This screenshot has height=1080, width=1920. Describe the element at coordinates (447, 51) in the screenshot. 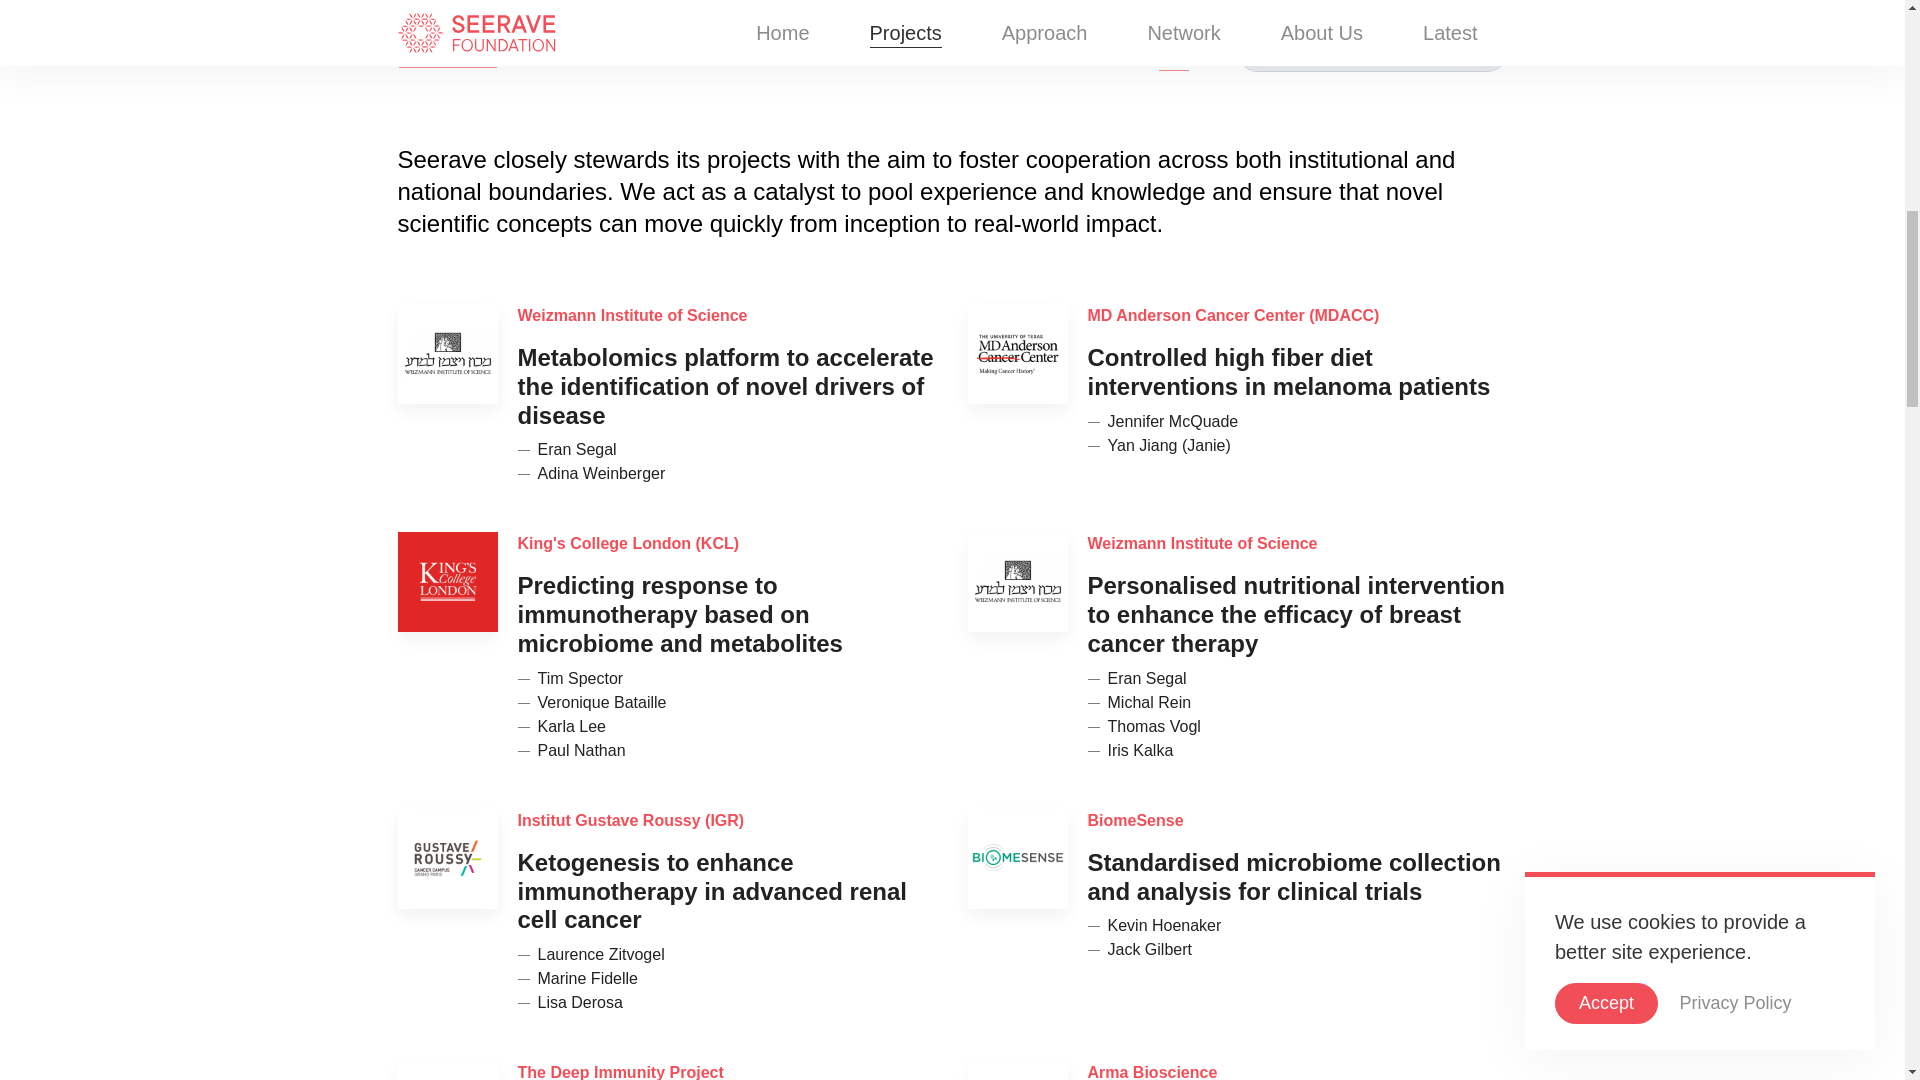

I see `All Projects` at that location.